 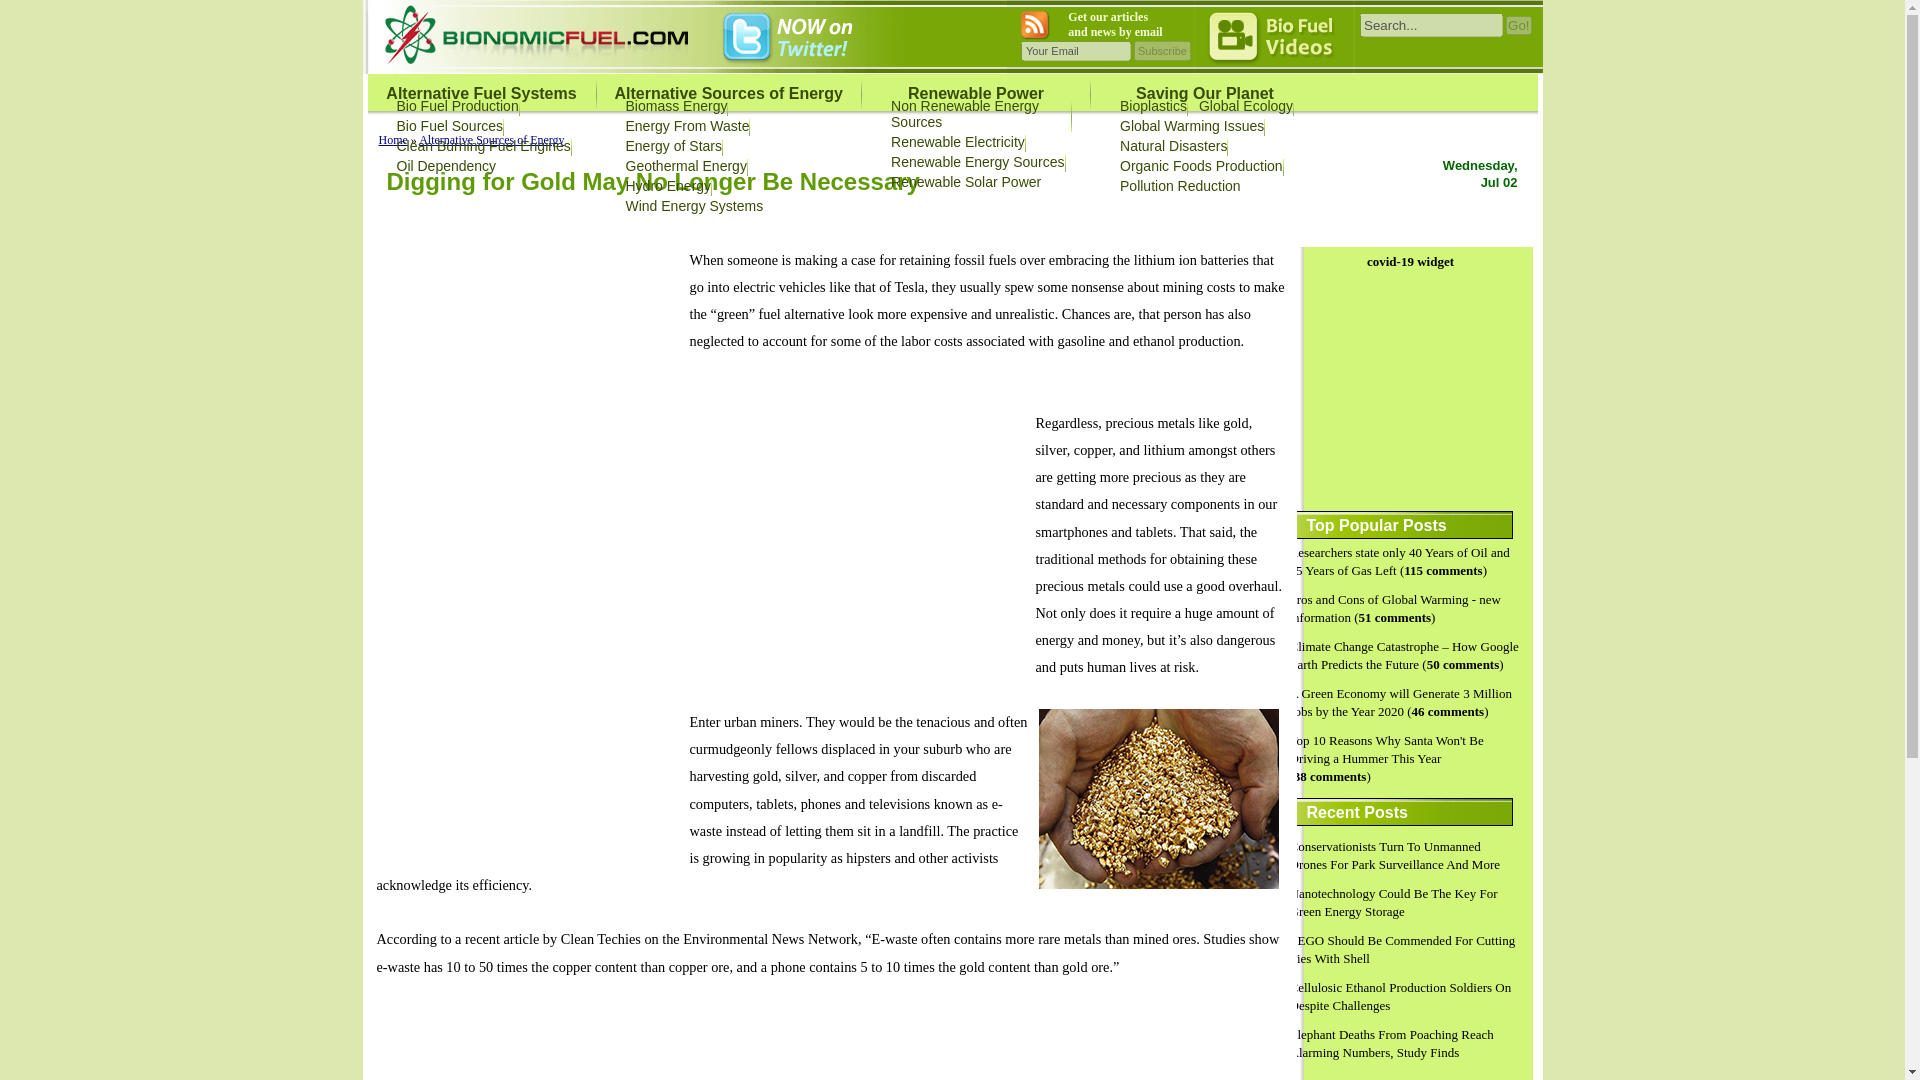 I want to click on Bio Fuel Sources, so click(x=449, y=125).